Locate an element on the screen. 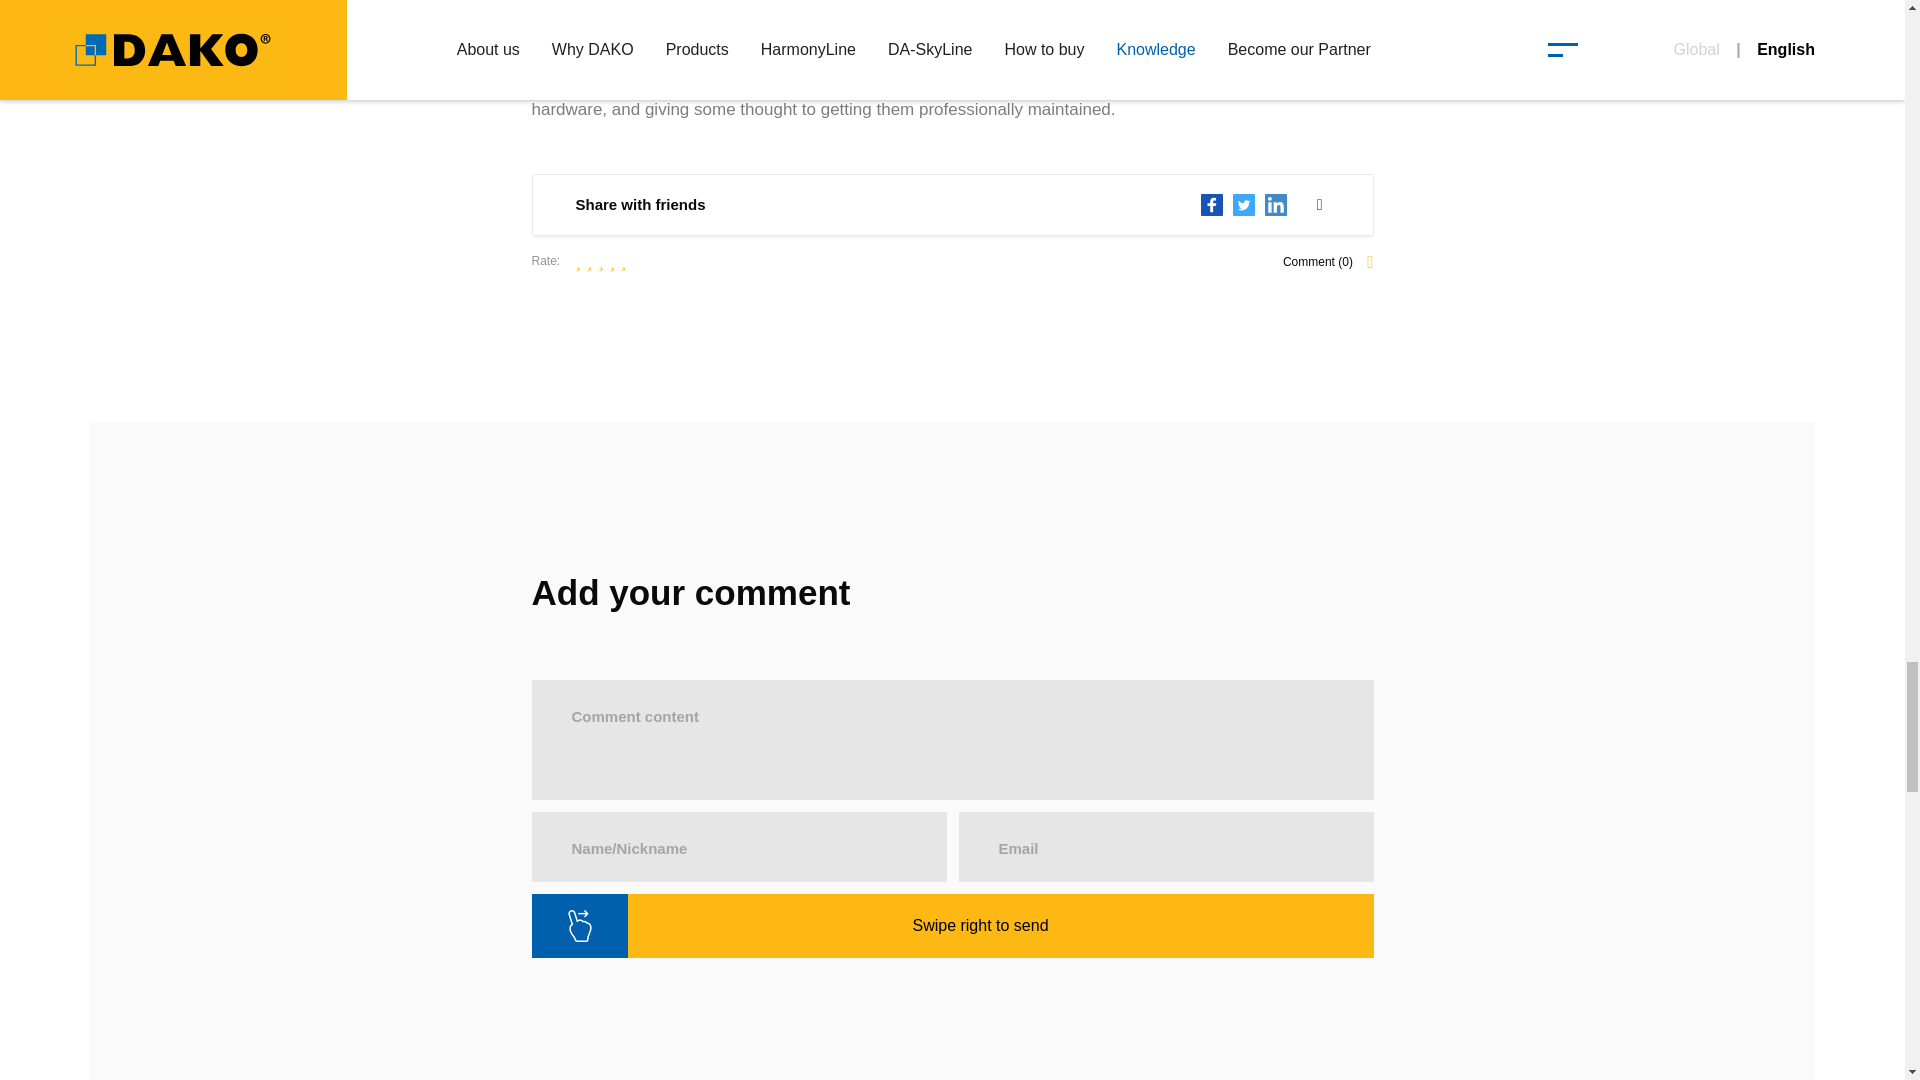  bad is located at coordinates (578, 260).